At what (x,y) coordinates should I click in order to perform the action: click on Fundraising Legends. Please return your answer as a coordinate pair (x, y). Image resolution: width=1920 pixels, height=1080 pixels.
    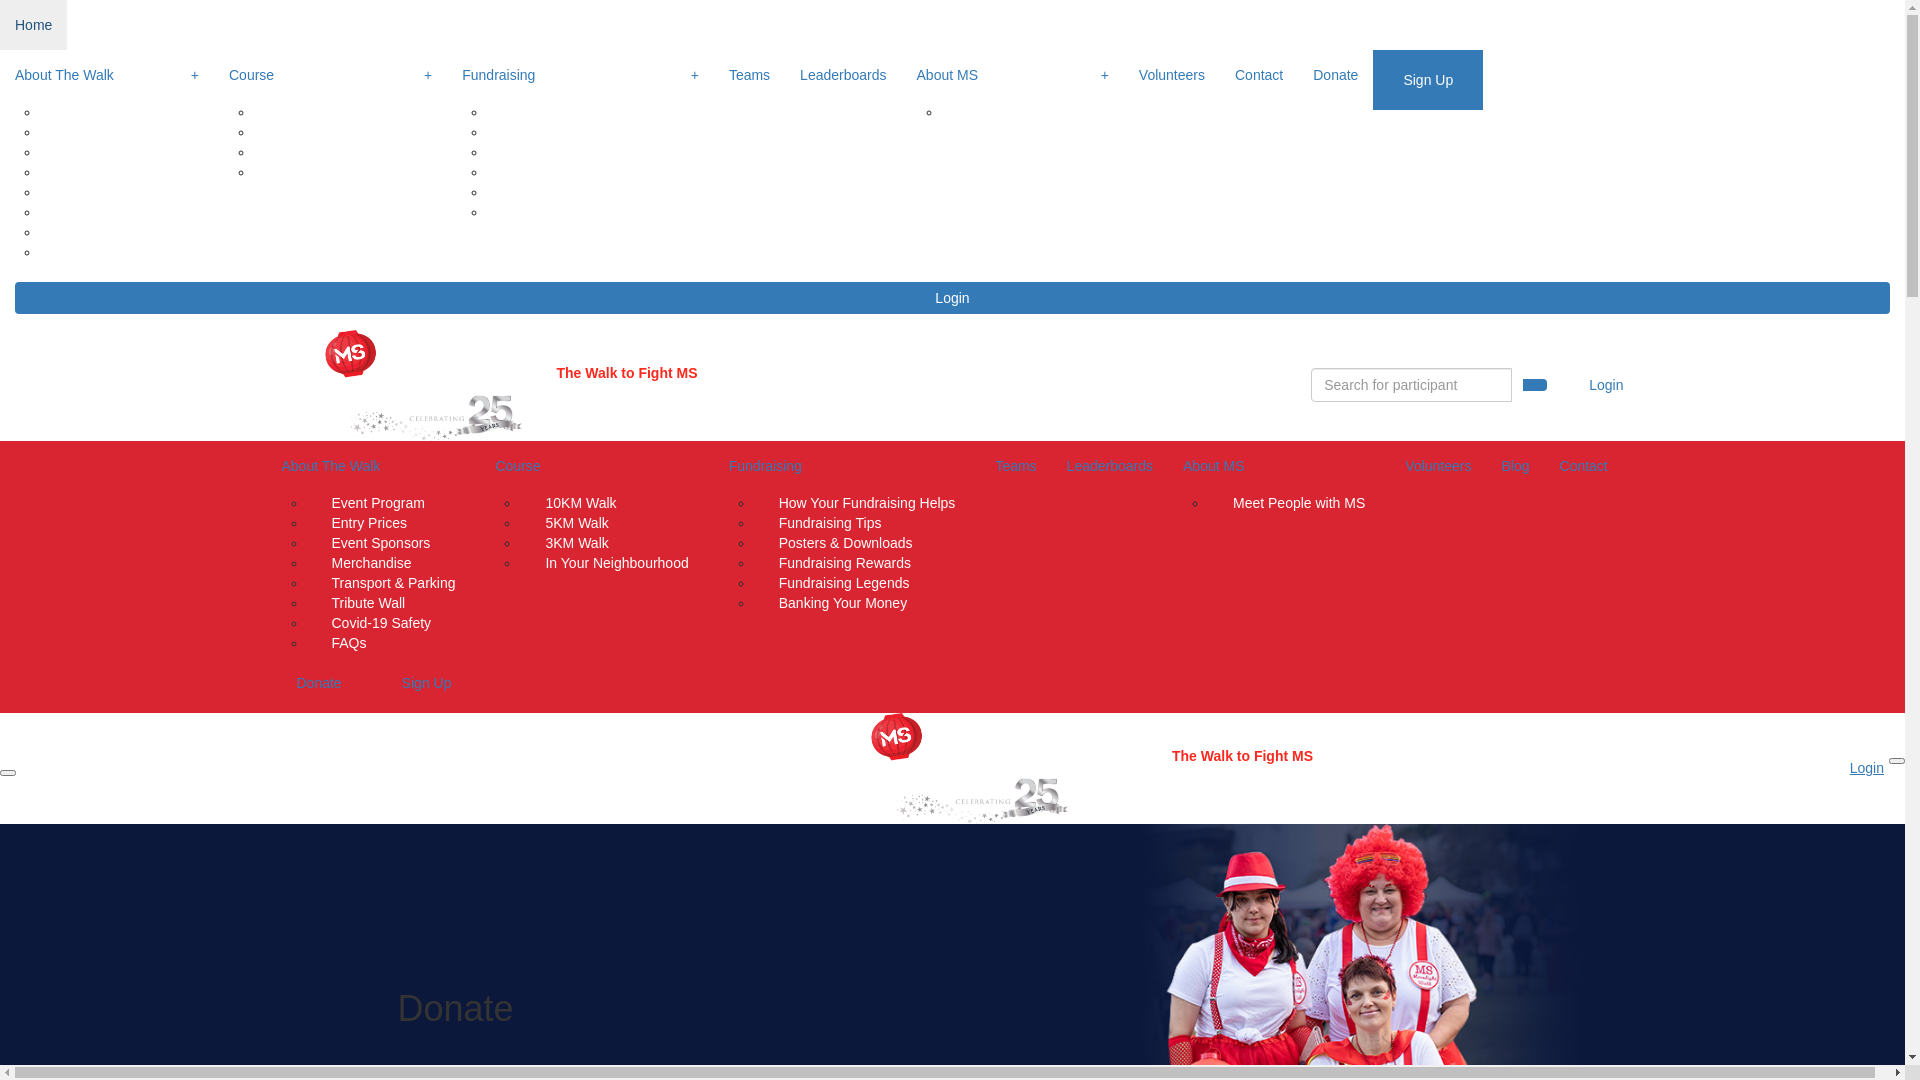
    Looking at the image, I should click on (578, 192).